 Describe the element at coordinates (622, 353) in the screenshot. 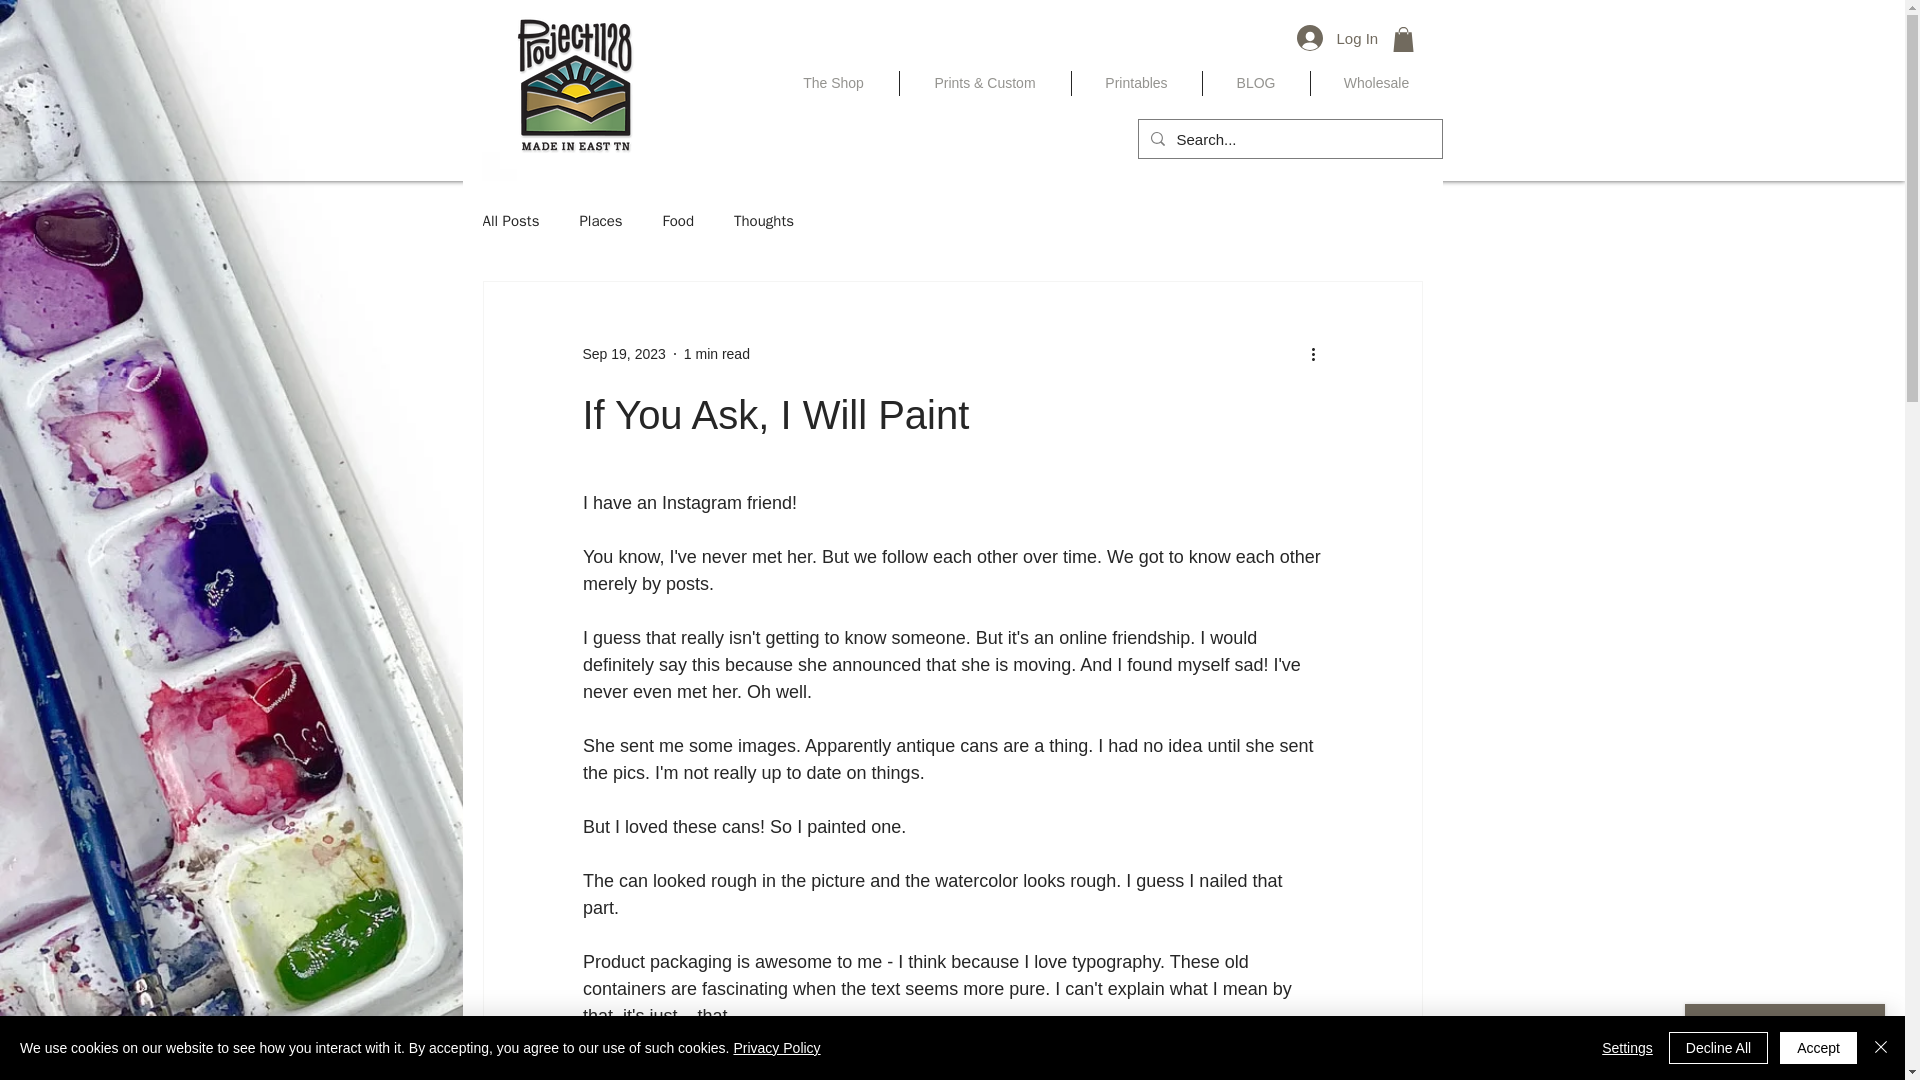

I see `Sep 19, 2023` at that location.